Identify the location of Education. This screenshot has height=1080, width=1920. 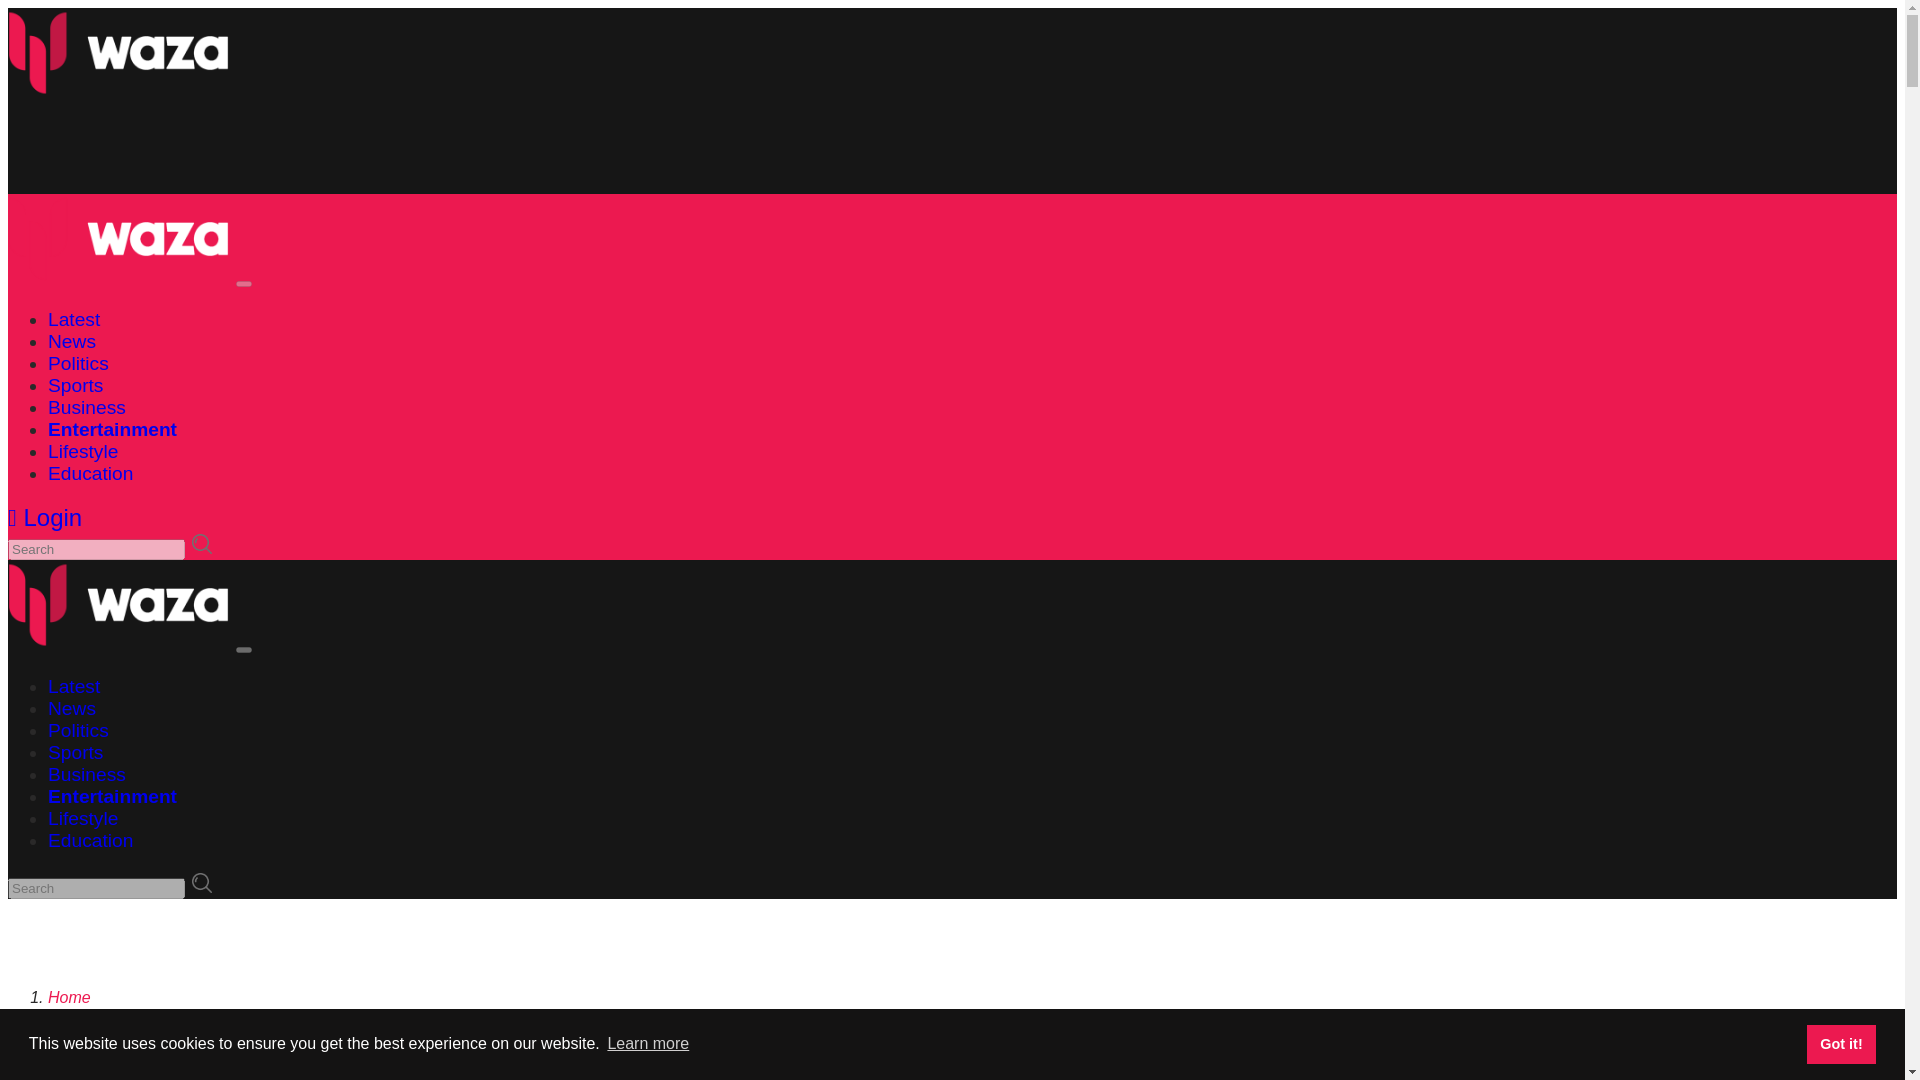
(90, 840).